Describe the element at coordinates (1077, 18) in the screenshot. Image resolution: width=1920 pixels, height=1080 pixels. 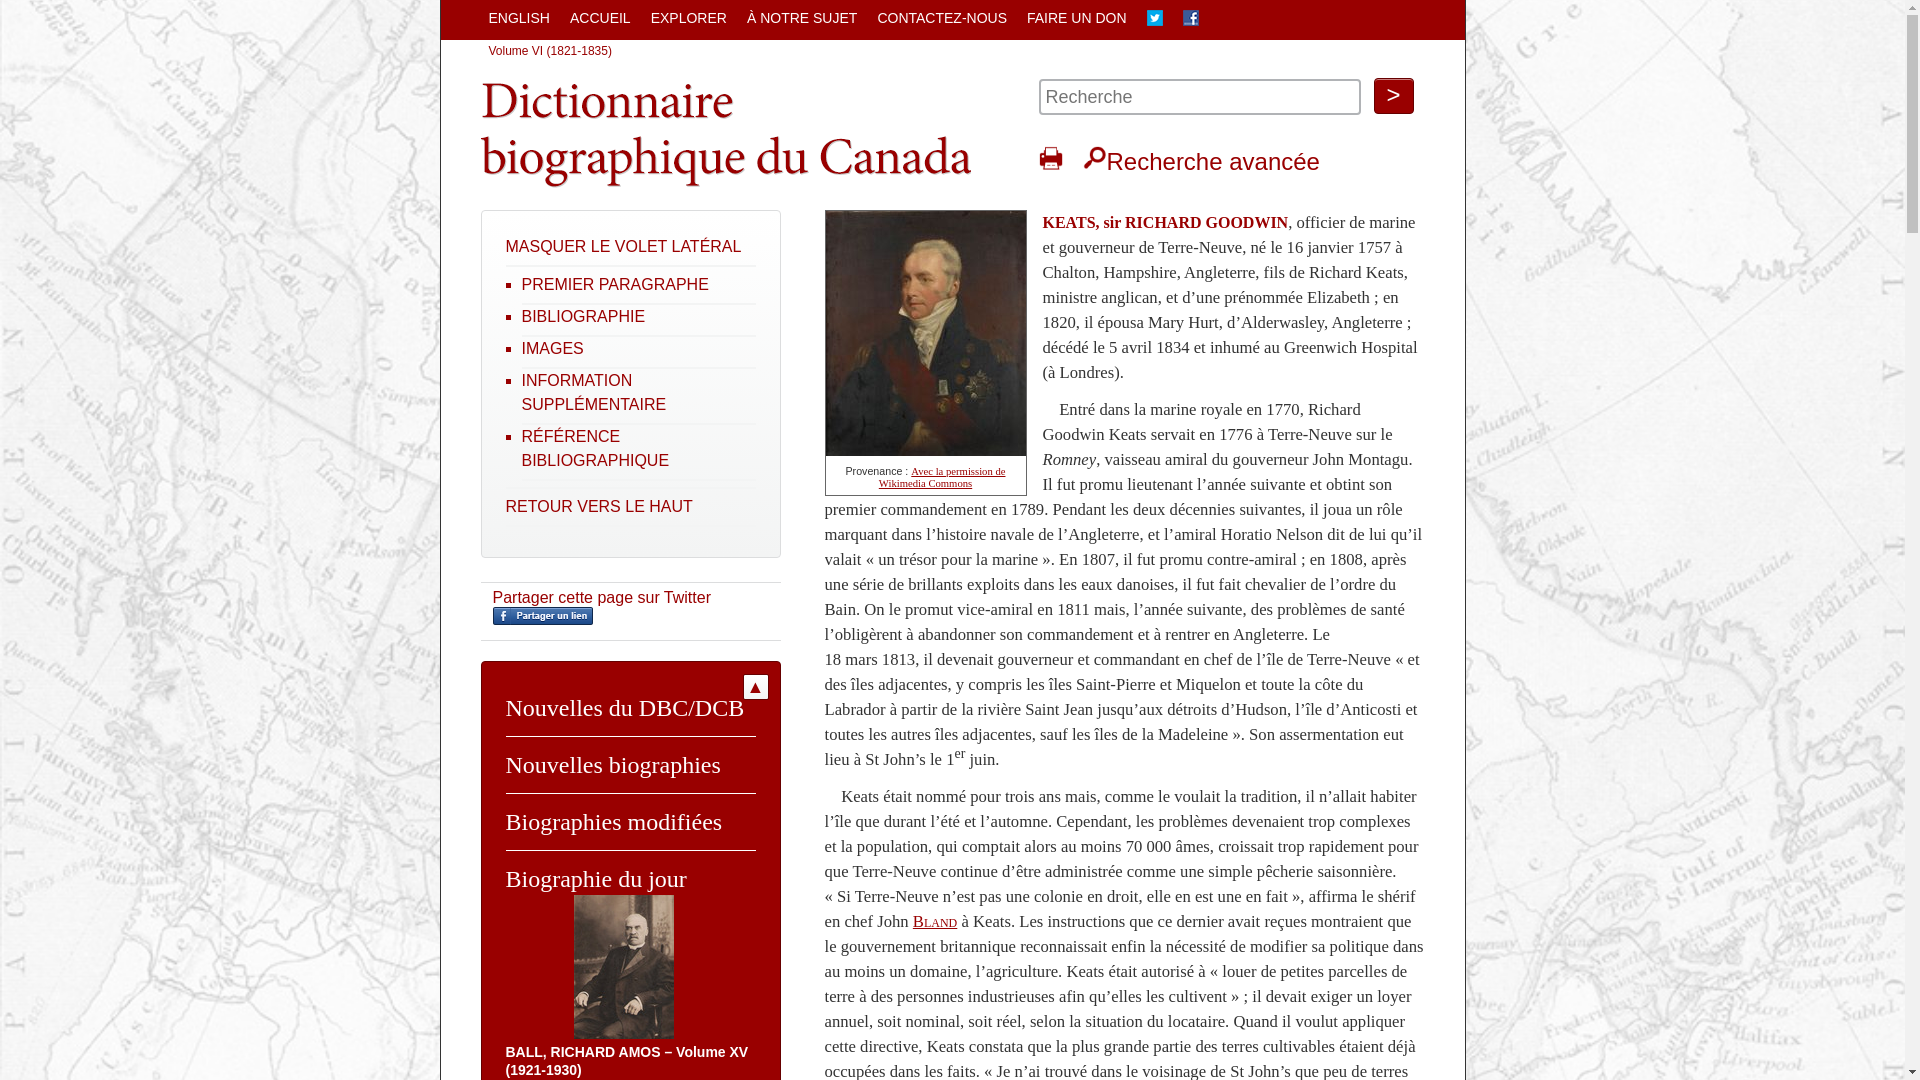
I see `FAIRE UN DON` at that location.